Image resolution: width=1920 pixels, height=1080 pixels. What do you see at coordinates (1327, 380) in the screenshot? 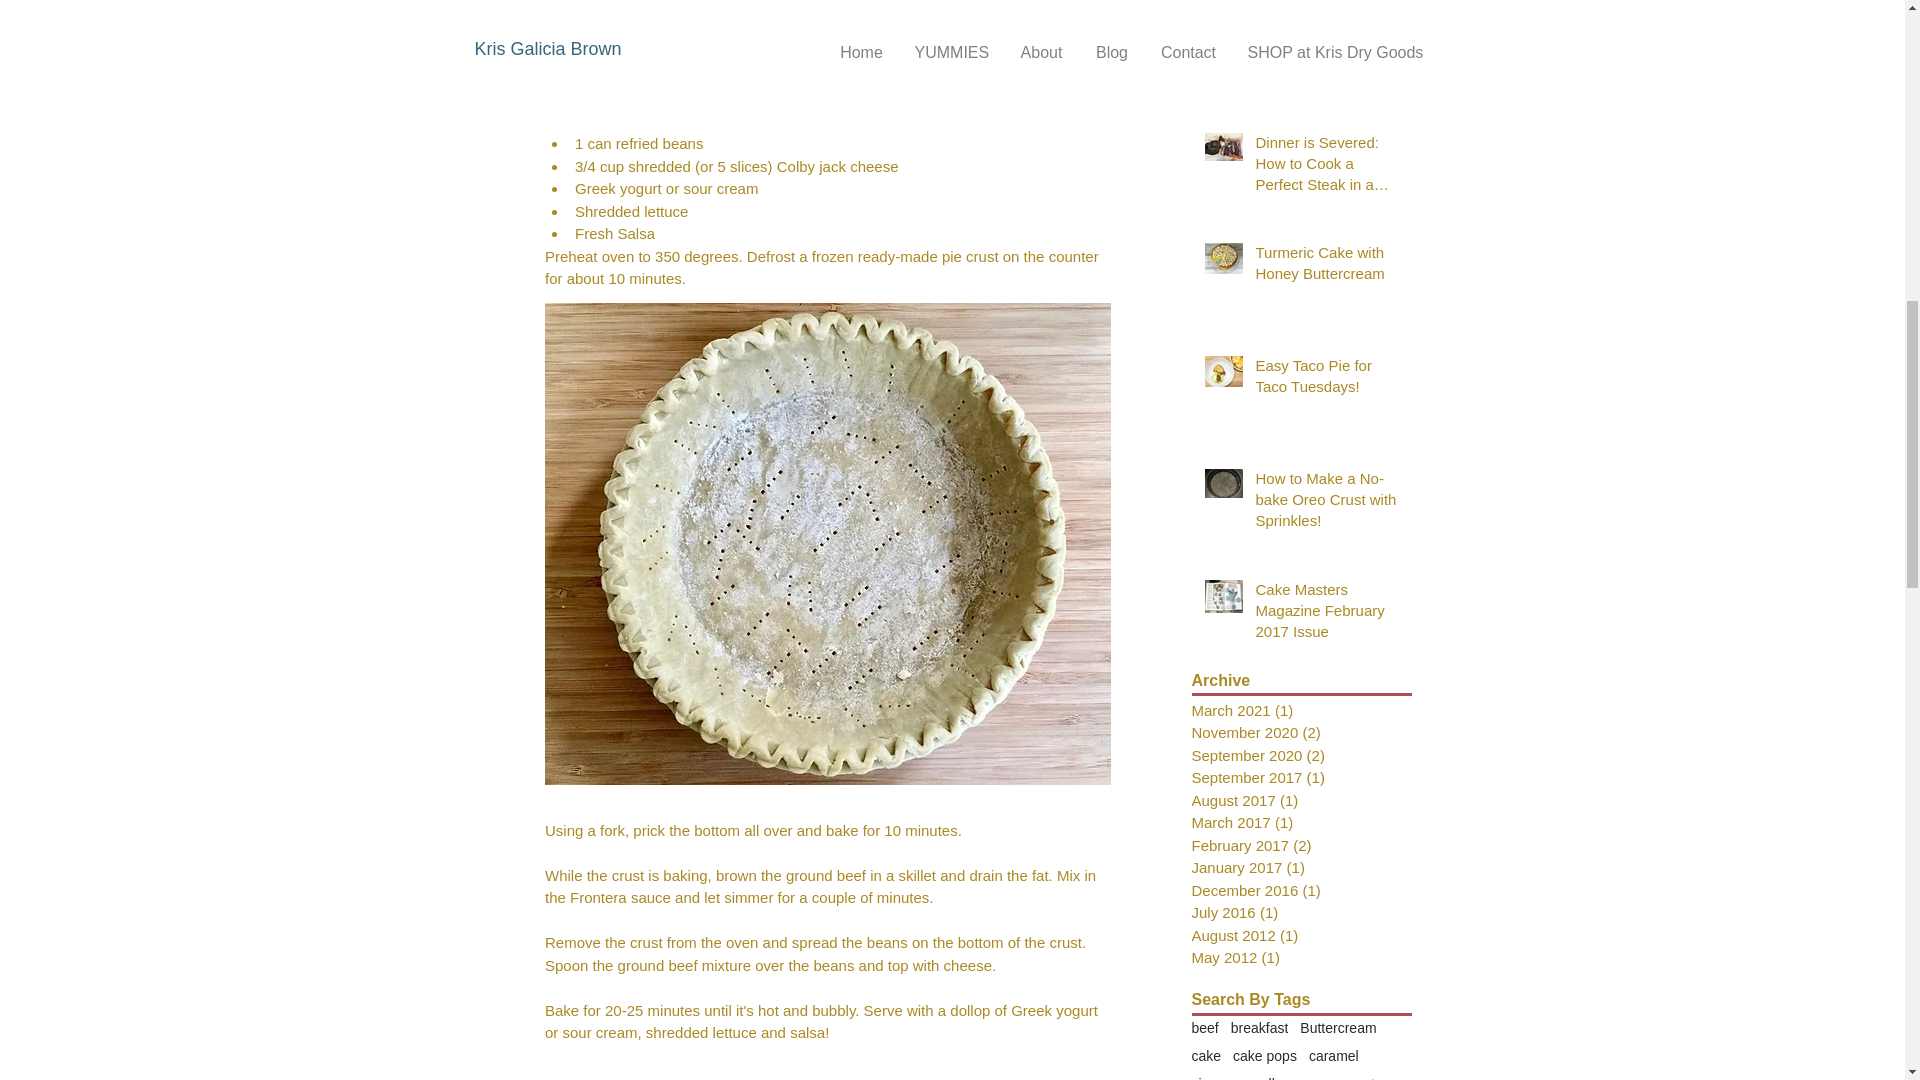
I see `Easy Taco Pie for Taco Tuesdays!` at bounding box center [1327, 380].